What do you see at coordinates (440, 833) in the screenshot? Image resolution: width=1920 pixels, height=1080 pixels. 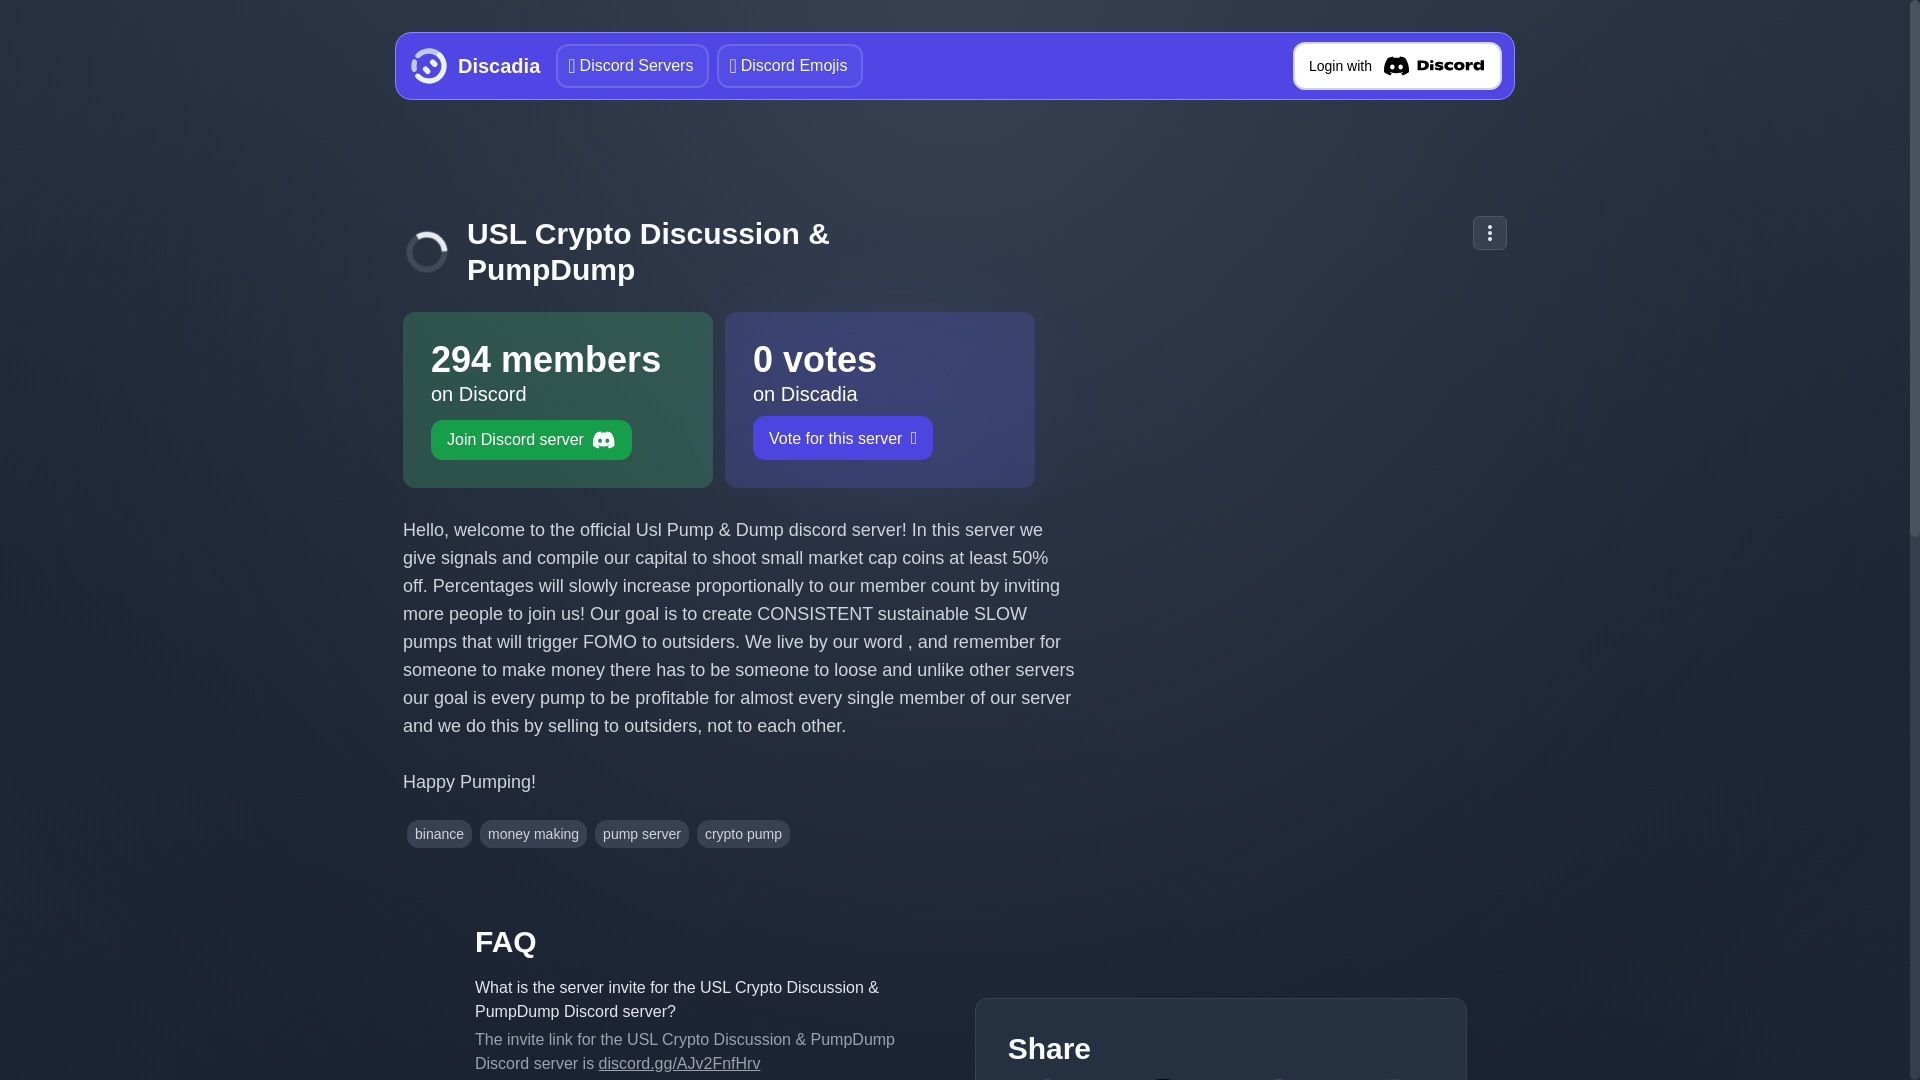 I see `Discord Servers` at bounding box center [440, 833].